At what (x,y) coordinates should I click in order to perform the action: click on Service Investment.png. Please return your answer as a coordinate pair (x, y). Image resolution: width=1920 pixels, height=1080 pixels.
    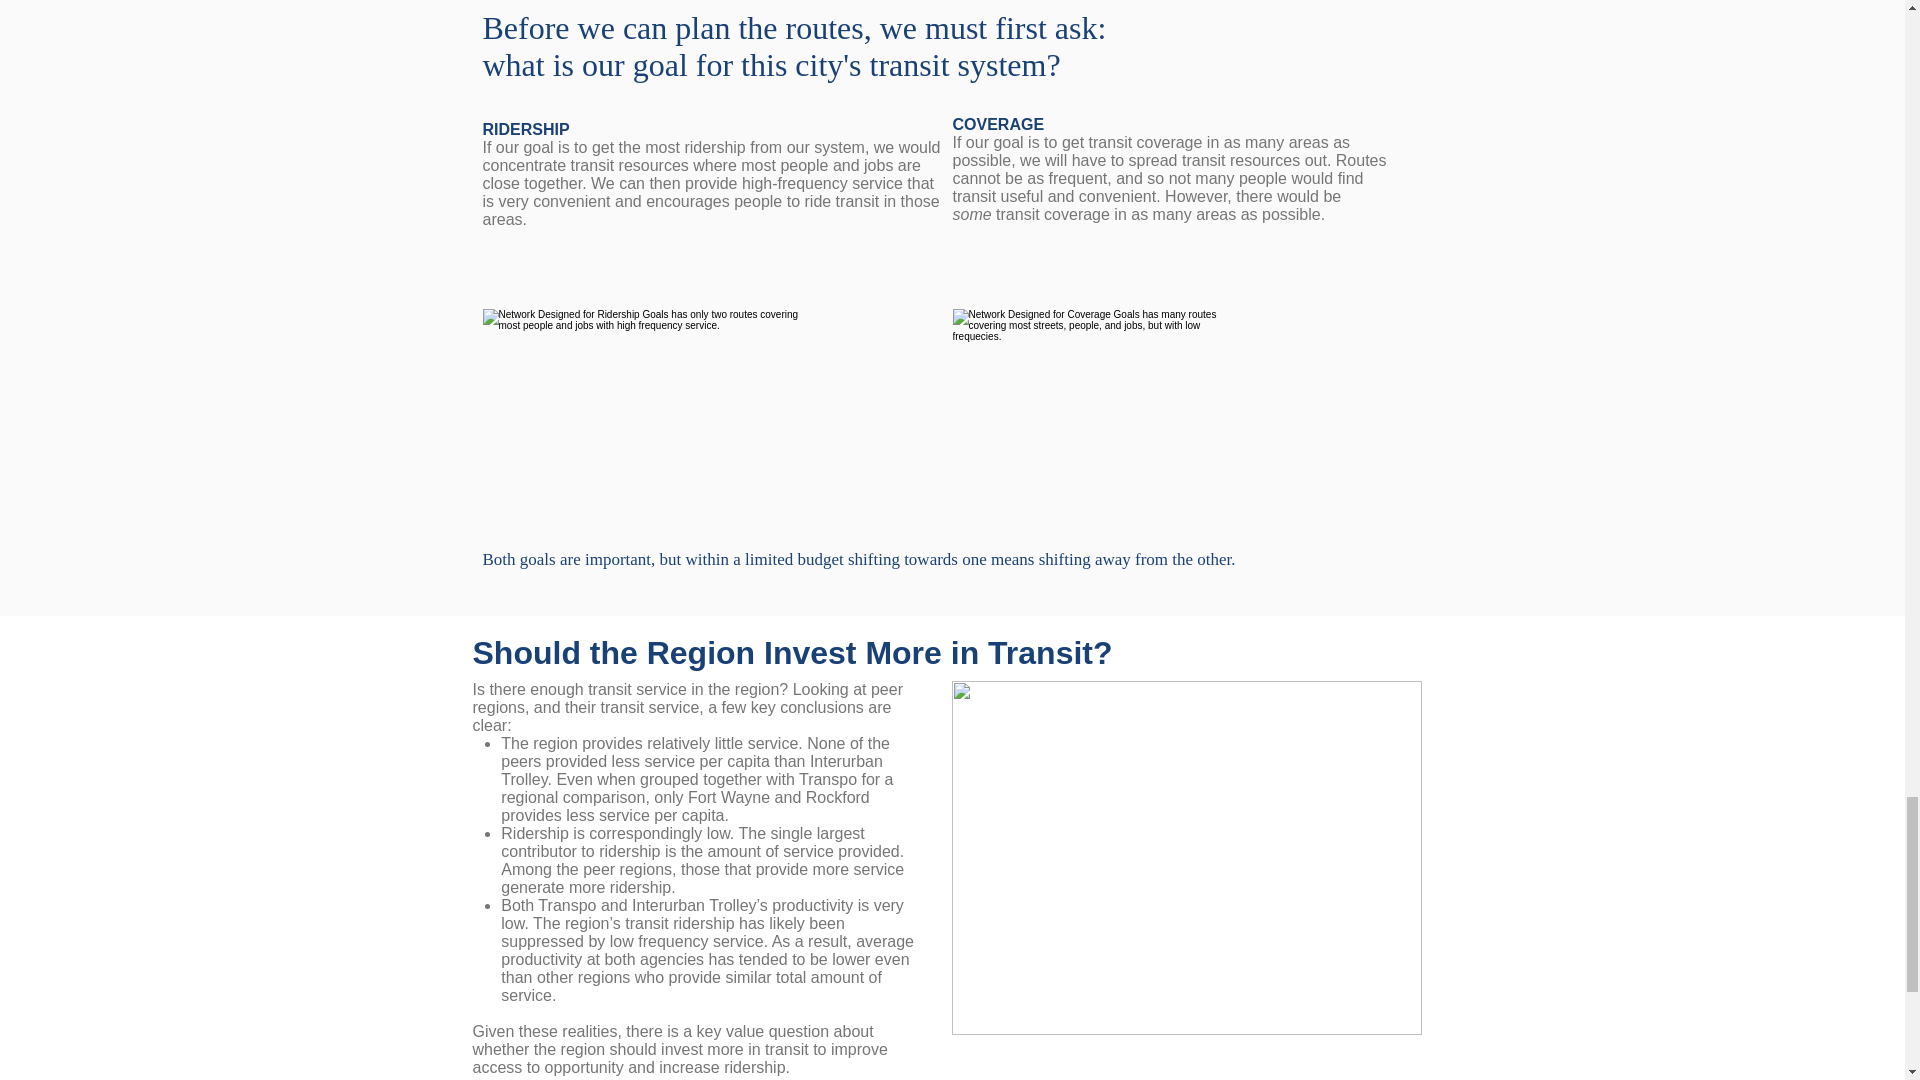
    Looking at the image, I should click on (1187, 858).